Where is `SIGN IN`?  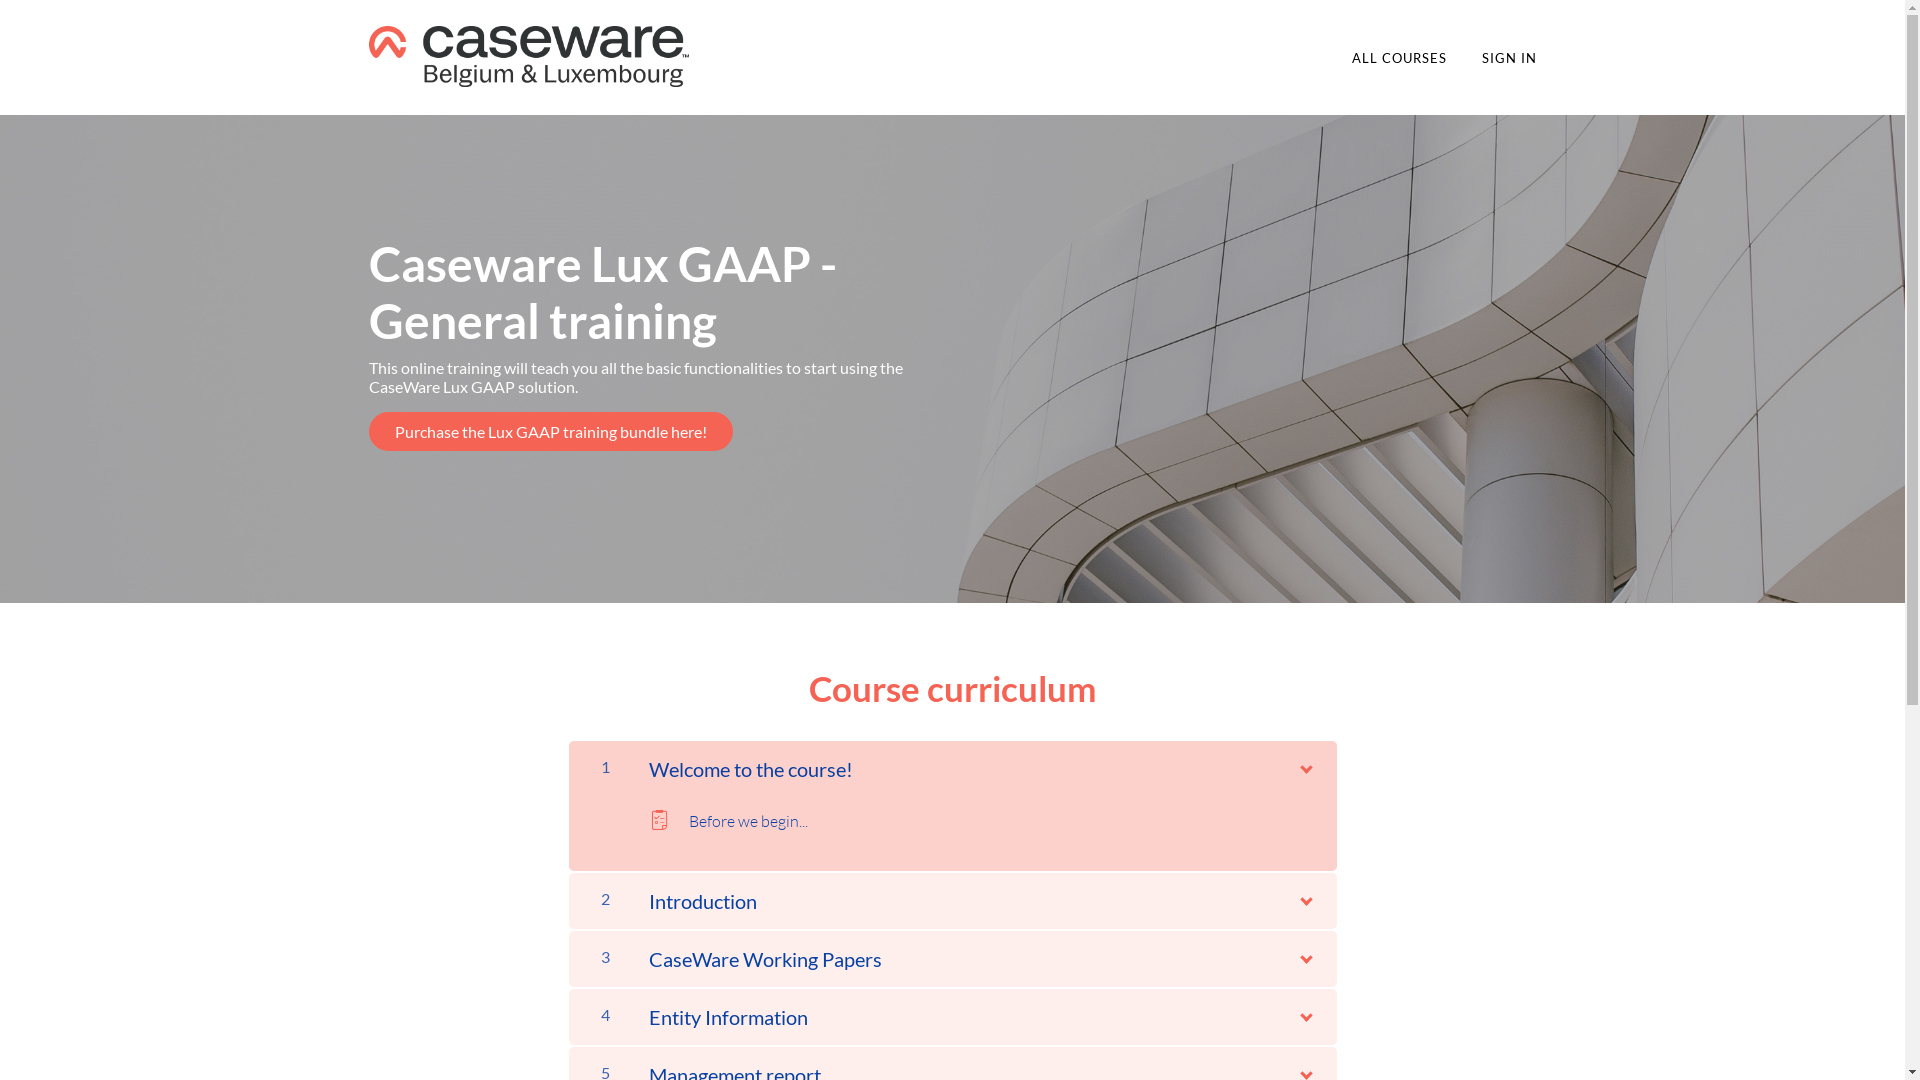 SIGN IN is located at coordinates (1510, 58).